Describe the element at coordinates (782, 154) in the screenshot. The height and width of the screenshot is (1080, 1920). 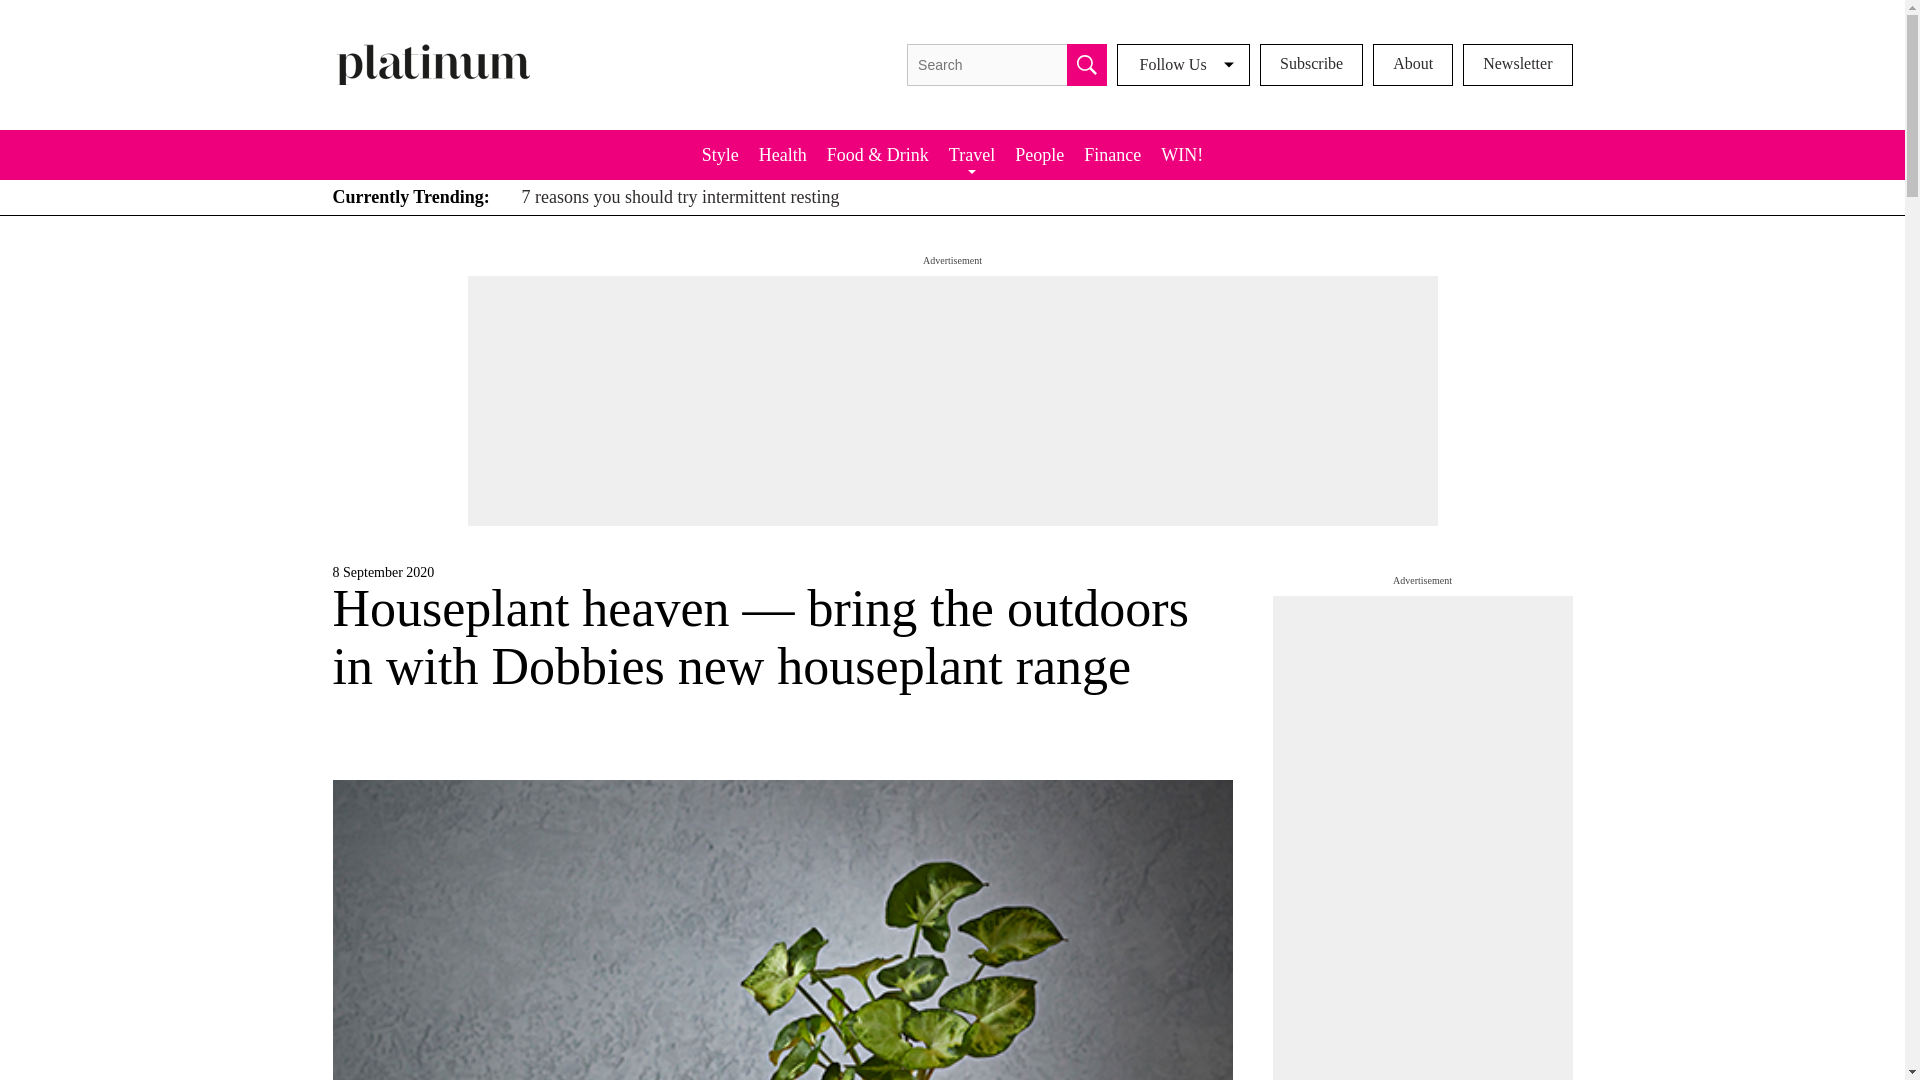
I see `Health` at that location.